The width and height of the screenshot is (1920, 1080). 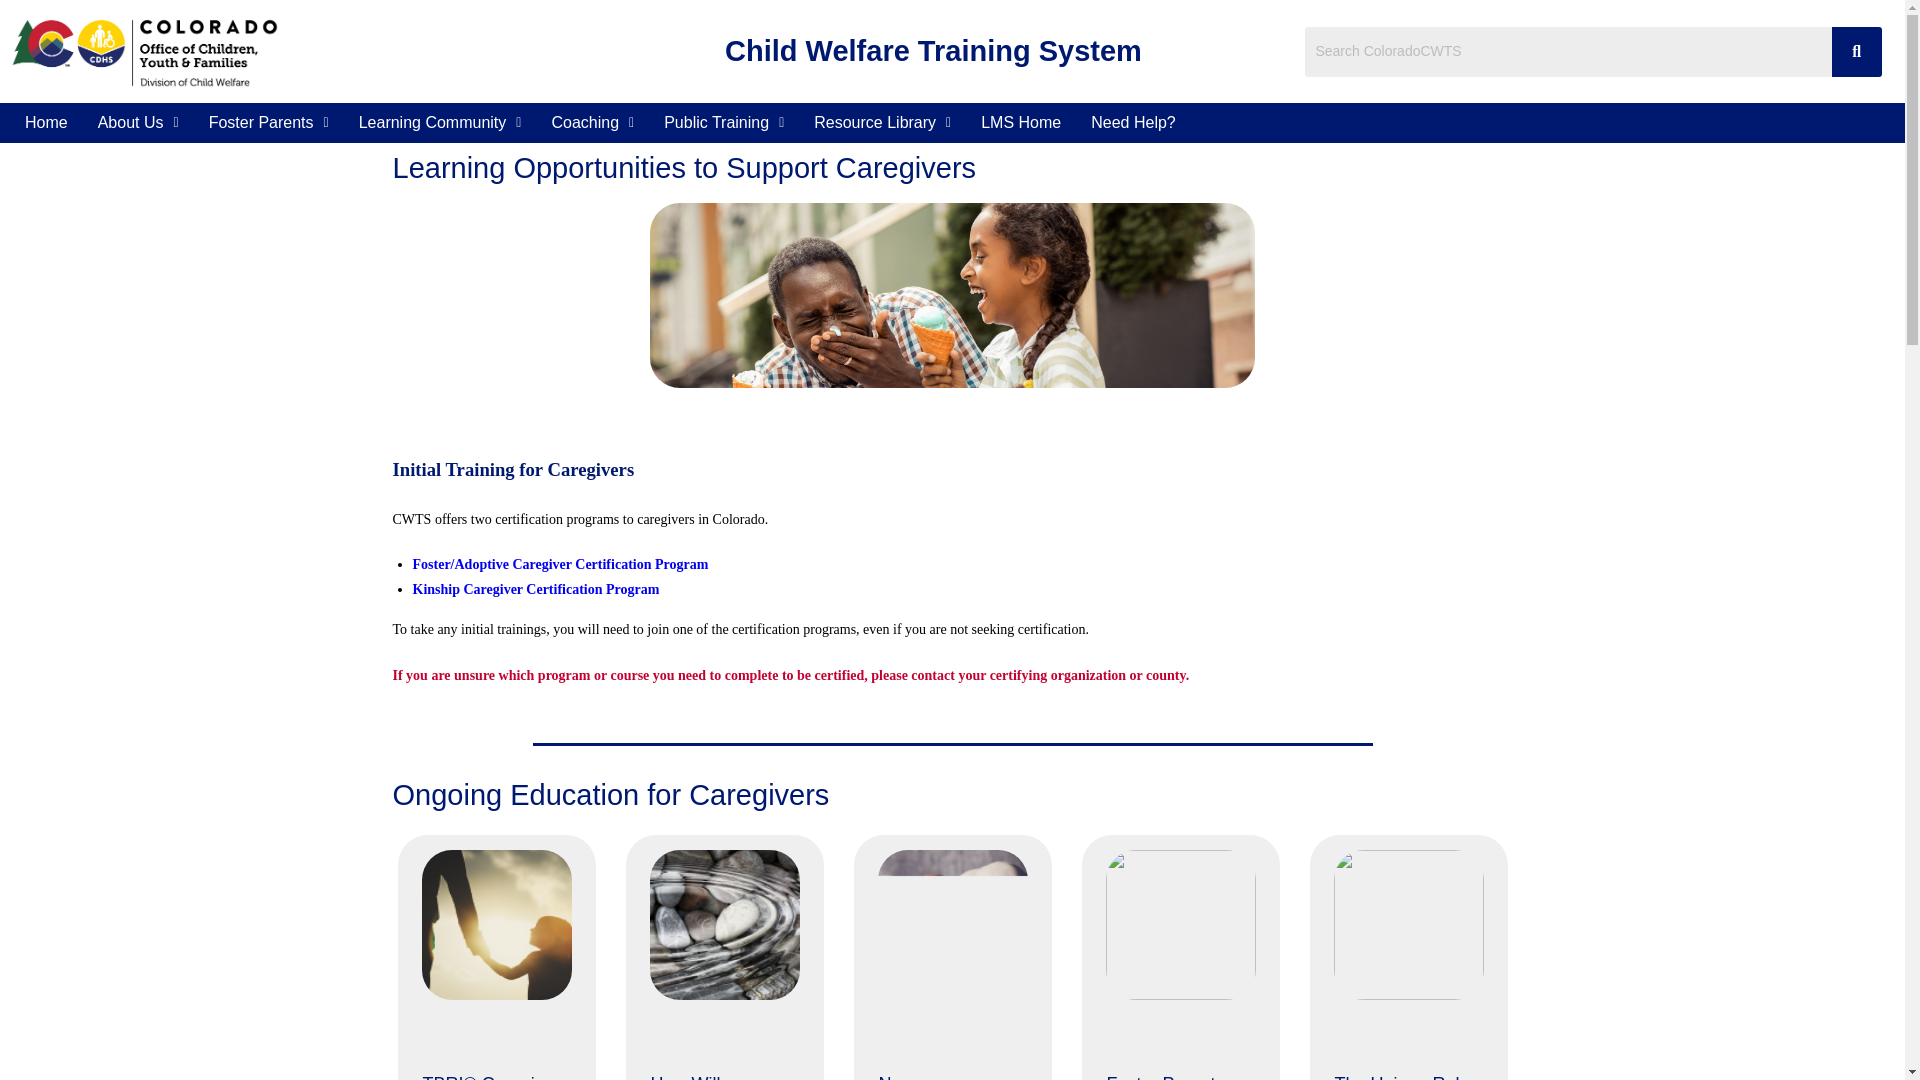 What do you see at coordinates (268, 122) in the screenshot?
I see `Foster Parents` at bounding box center [268, 122].